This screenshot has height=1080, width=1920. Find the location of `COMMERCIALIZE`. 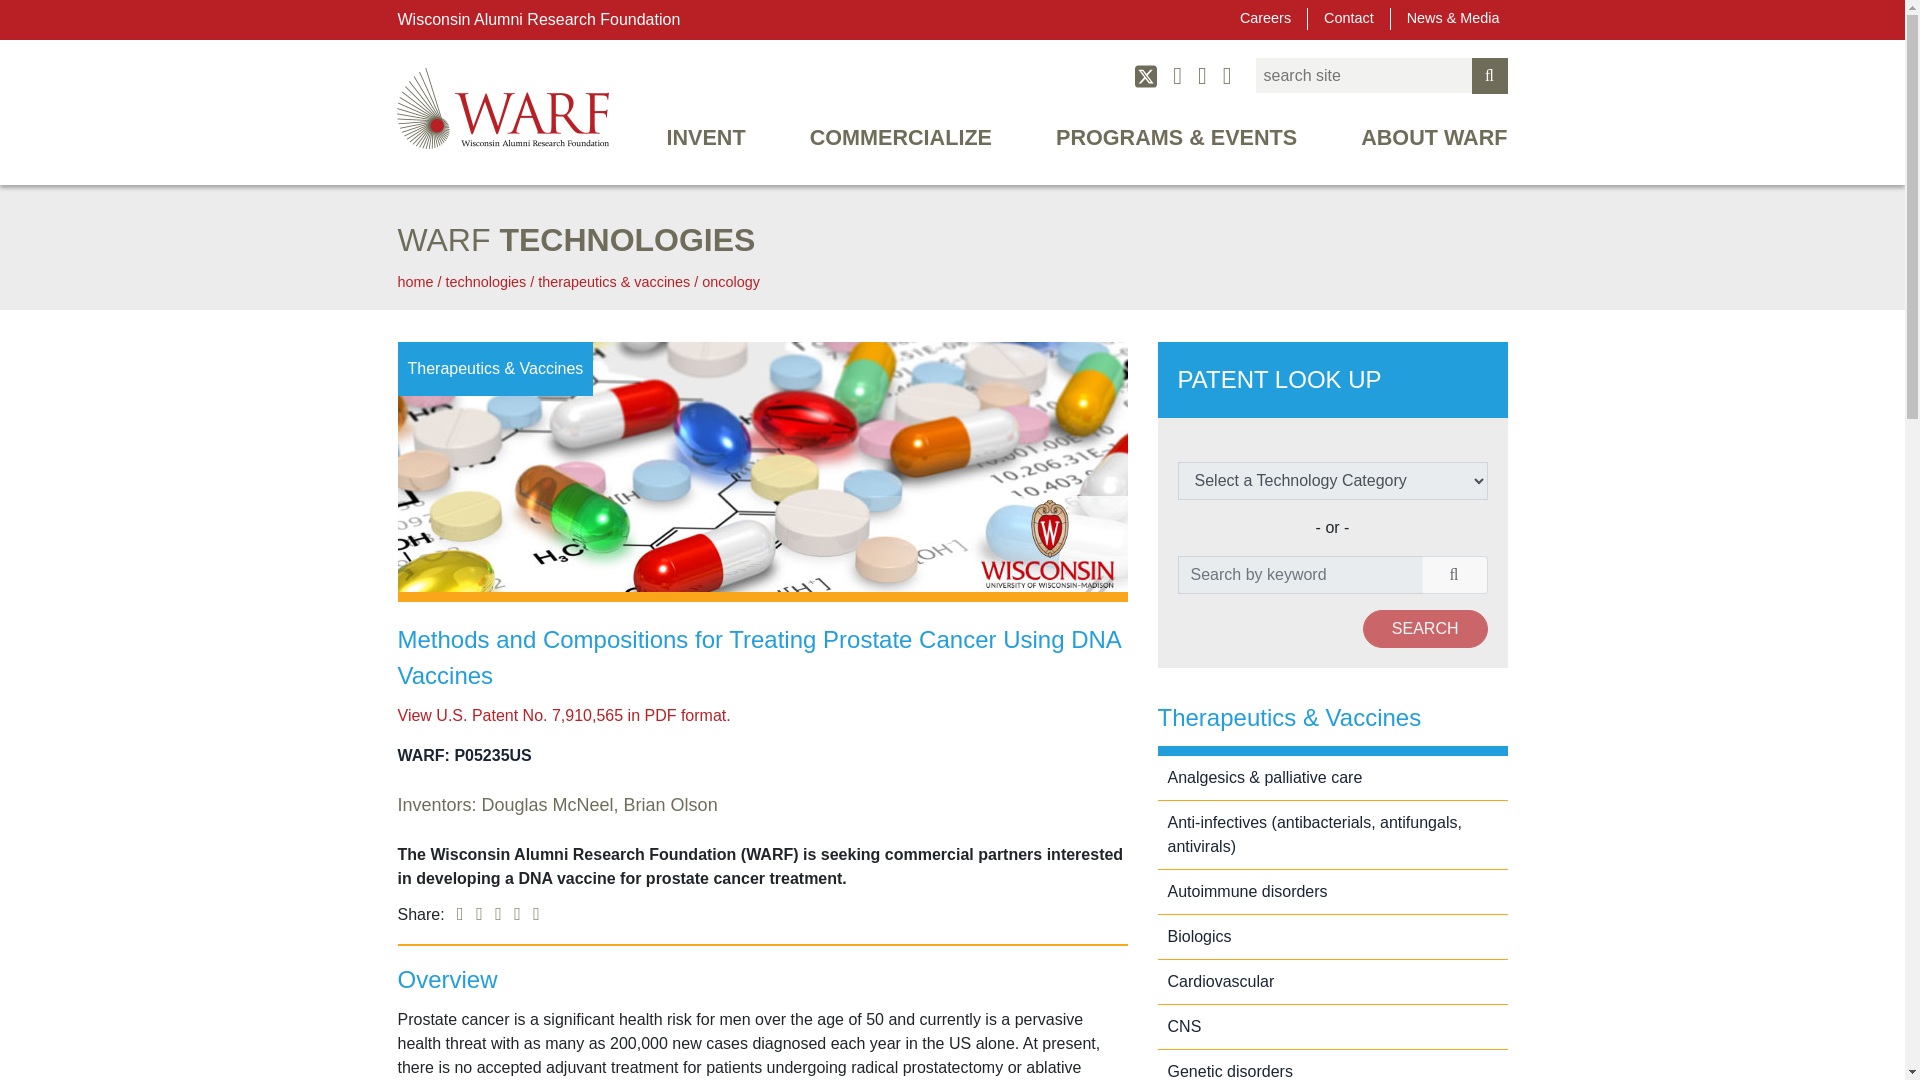

COMMERCIALIZE is located at coordinates (900, 146).